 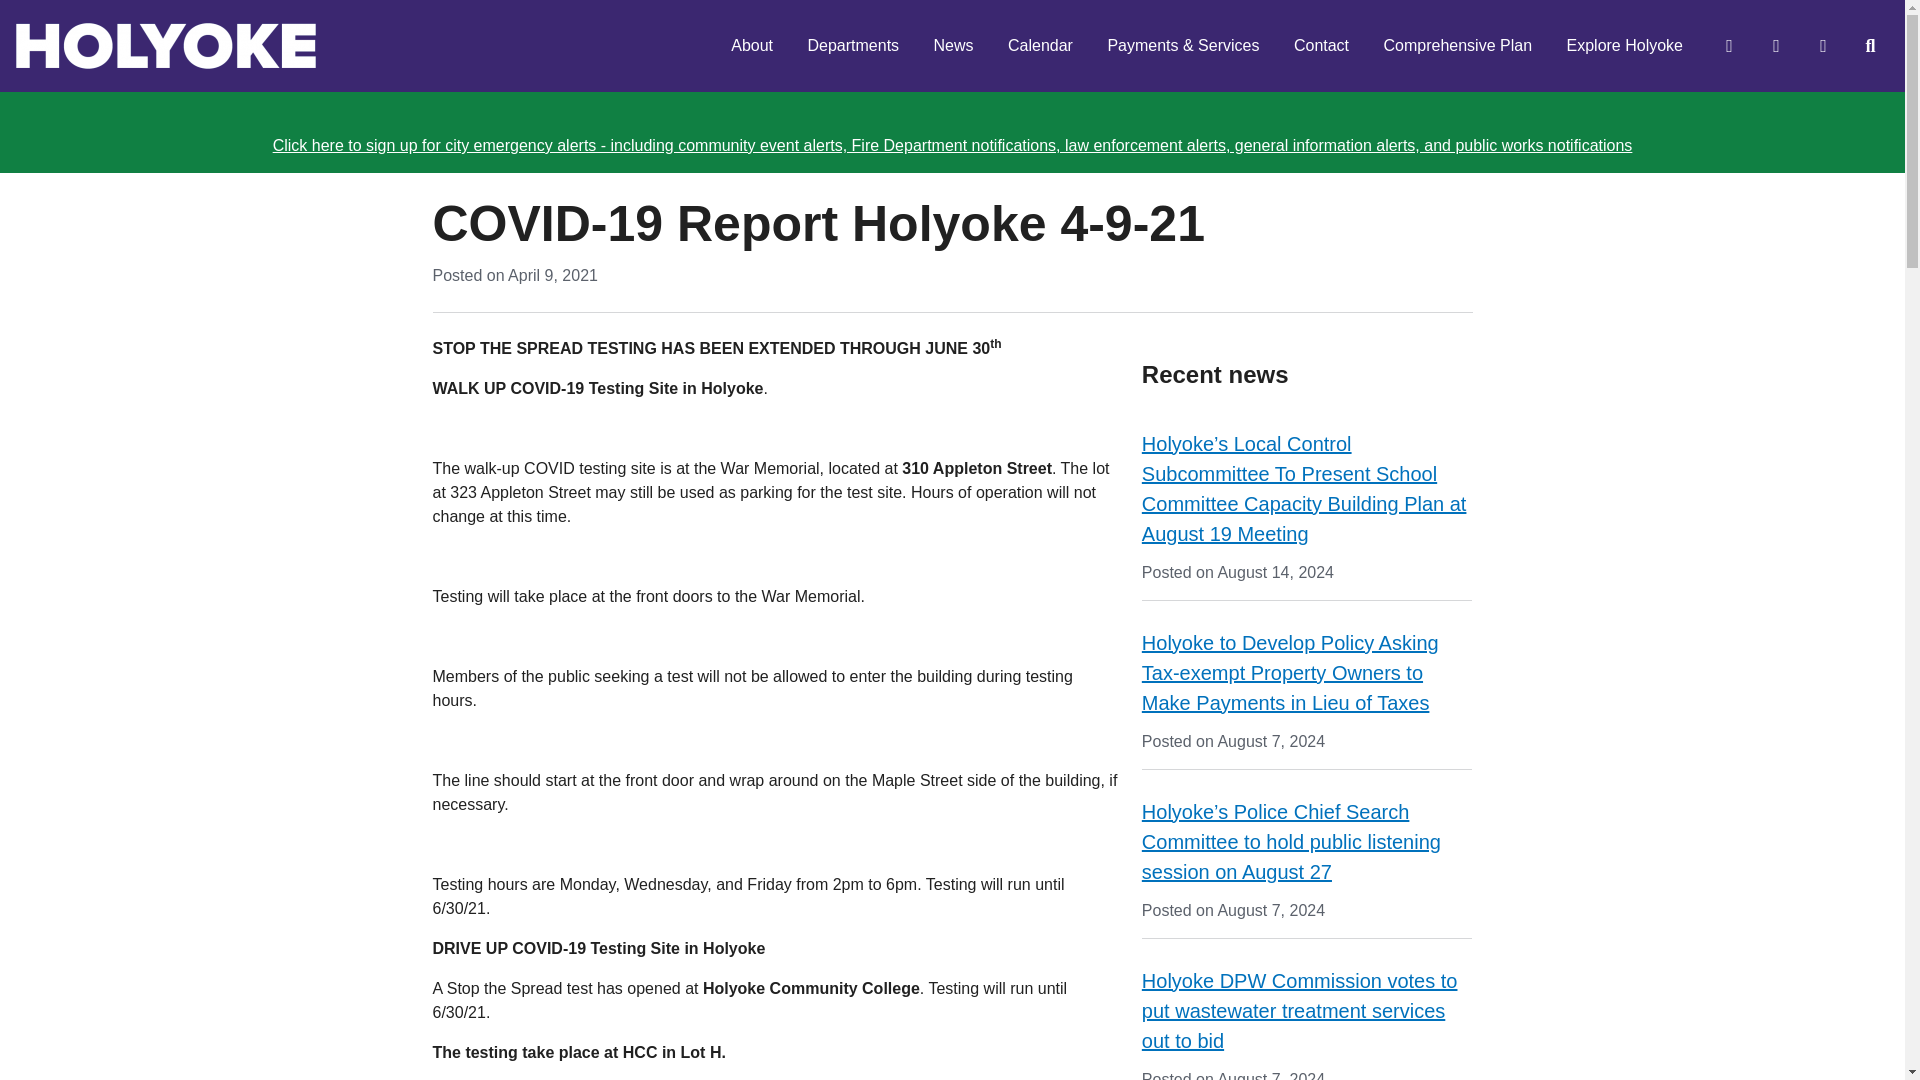 I want to click on Contact, so click(x=1320, y=46).